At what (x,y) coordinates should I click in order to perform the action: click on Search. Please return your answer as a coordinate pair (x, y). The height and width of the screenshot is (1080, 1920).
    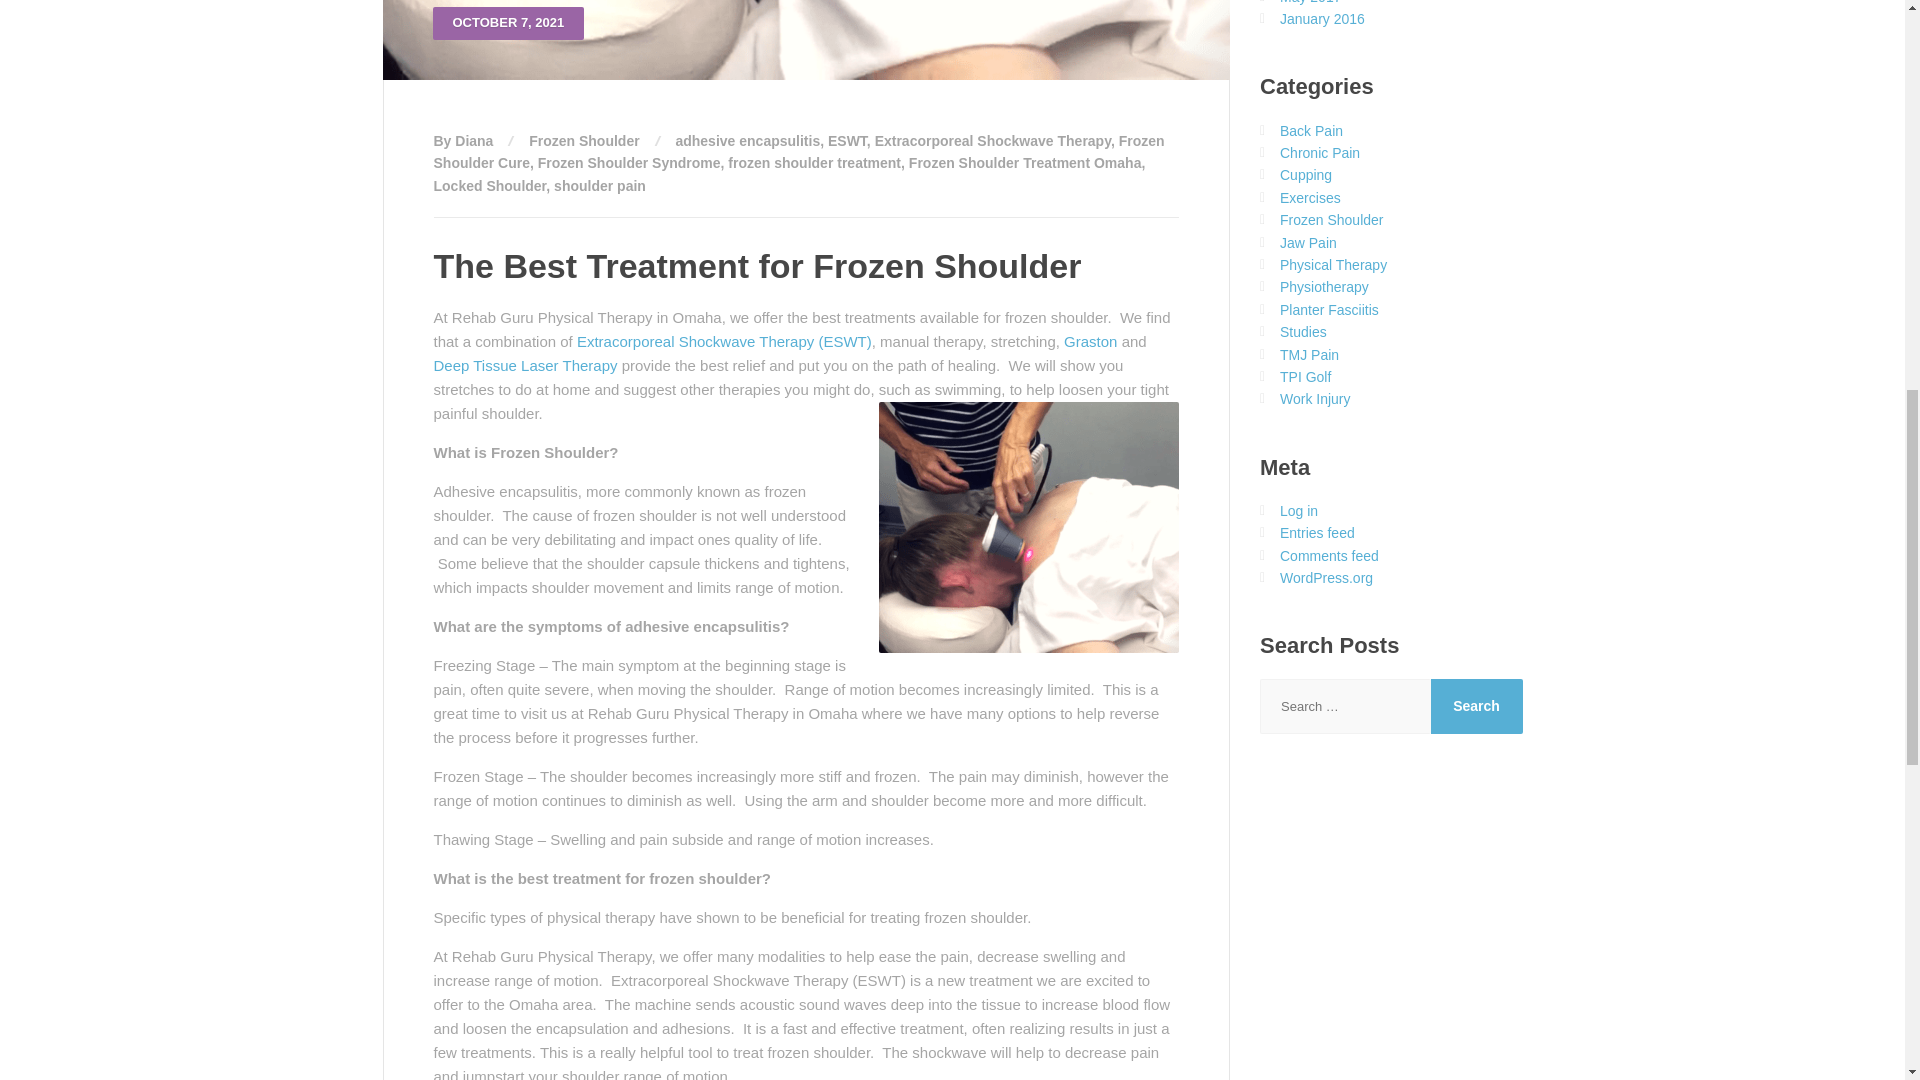
    Looking at the image, I should click on (1476, 706).